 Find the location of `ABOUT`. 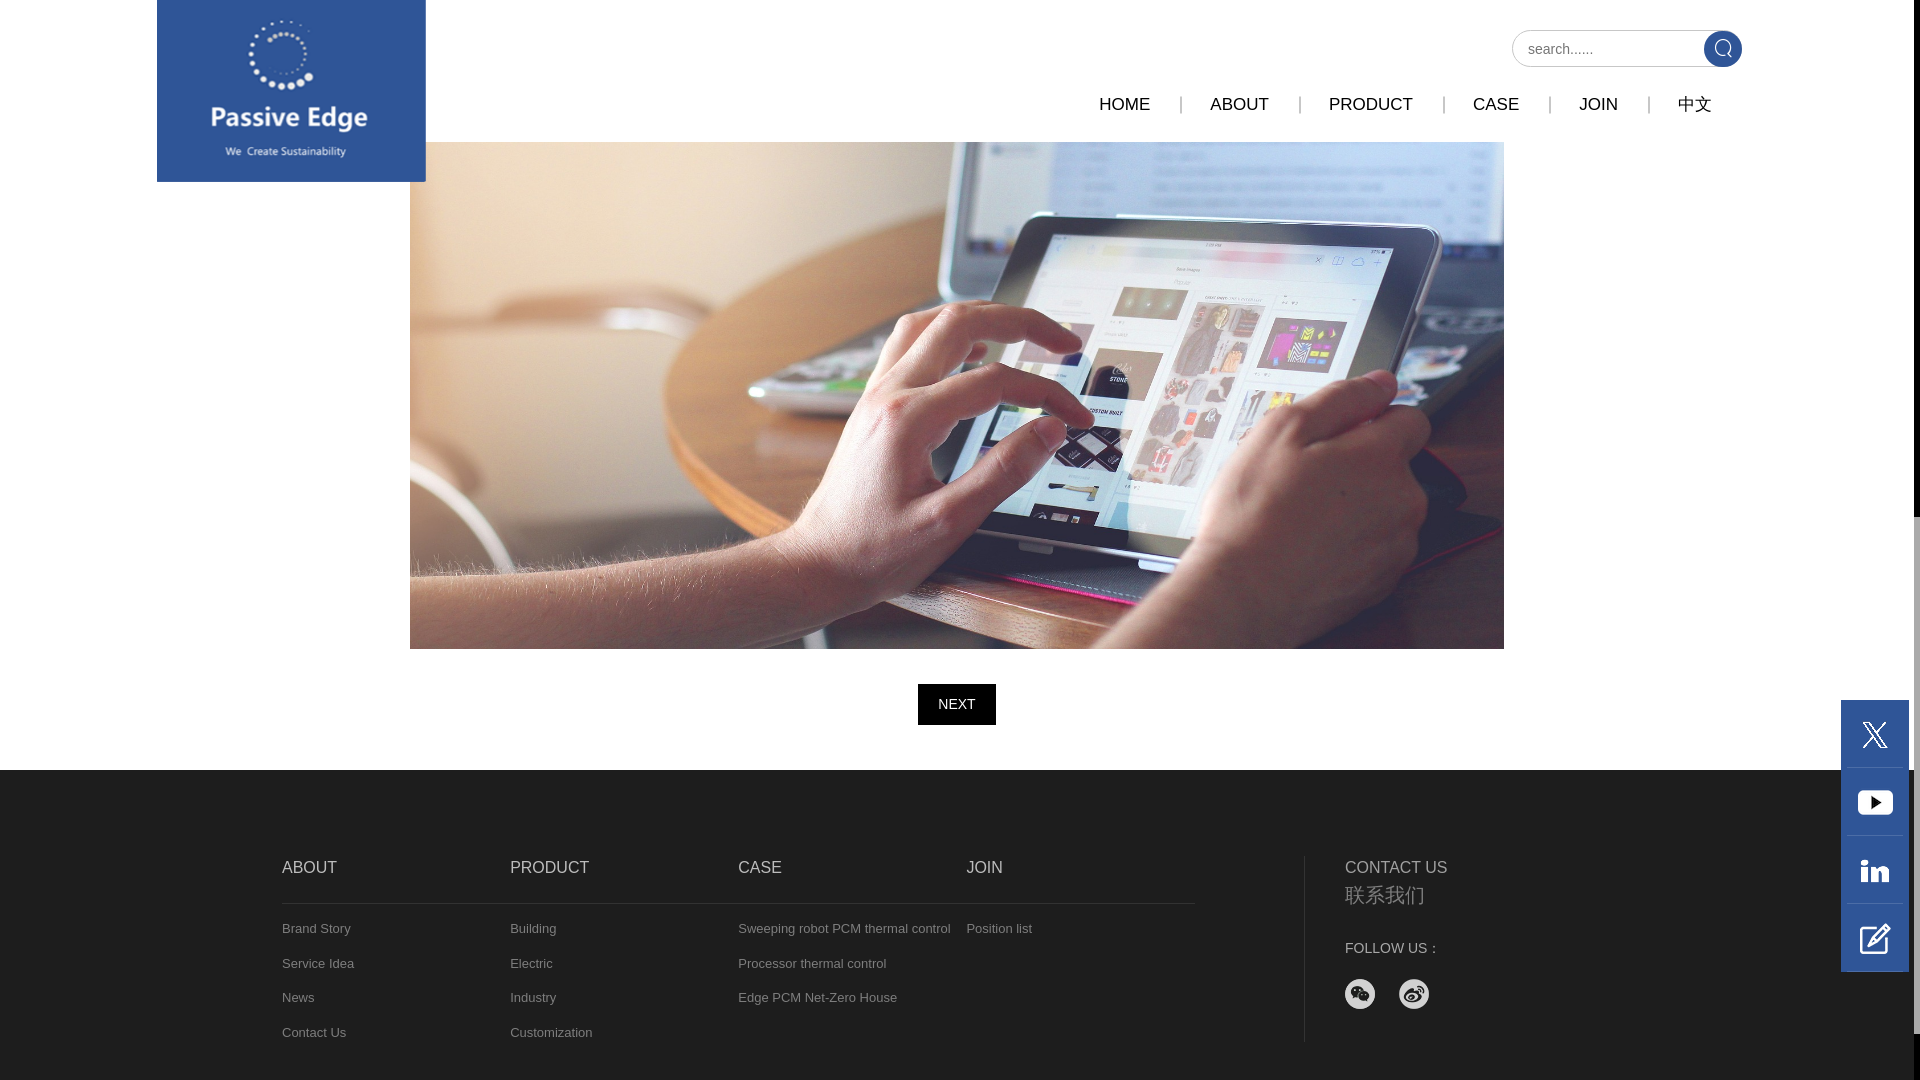

ABOUT is located at coordinates (396, 880).